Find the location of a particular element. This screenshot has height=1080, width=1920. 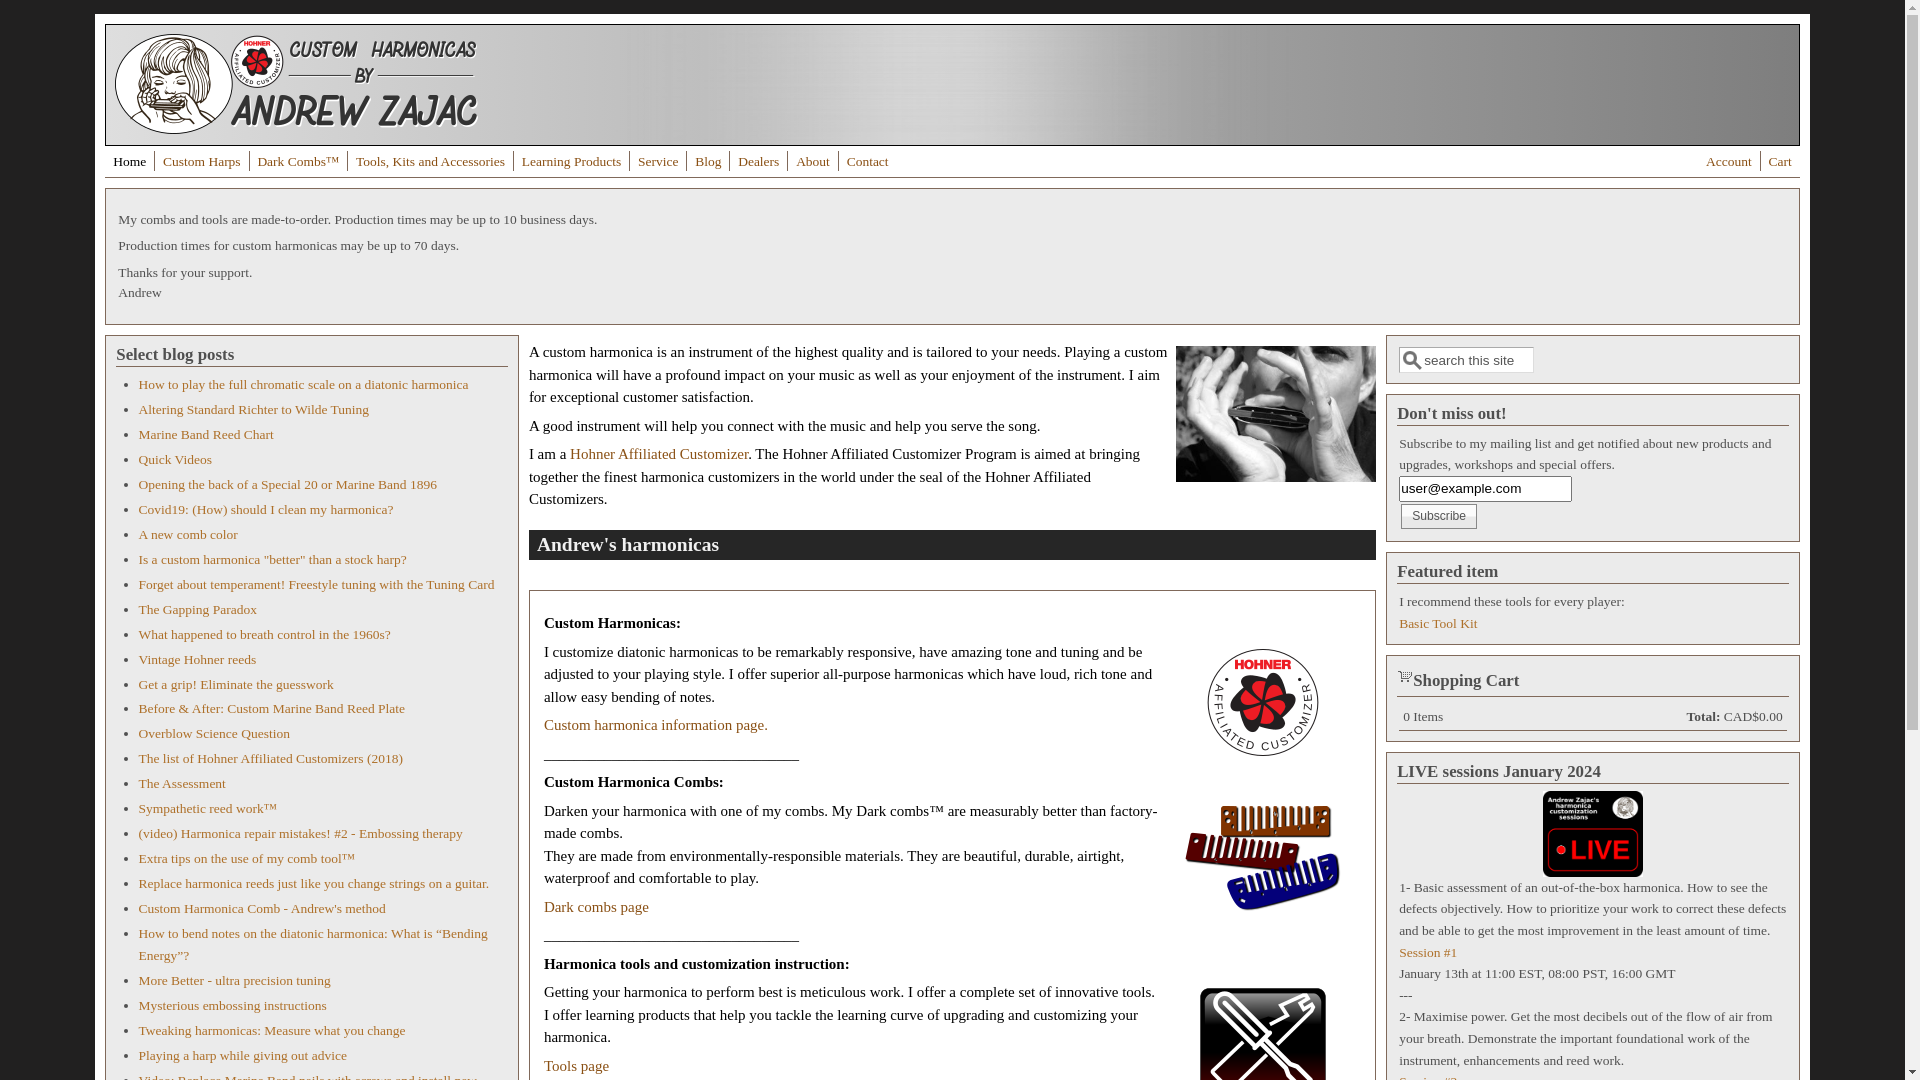

Session #1 is located at coordinates (1428, 952).